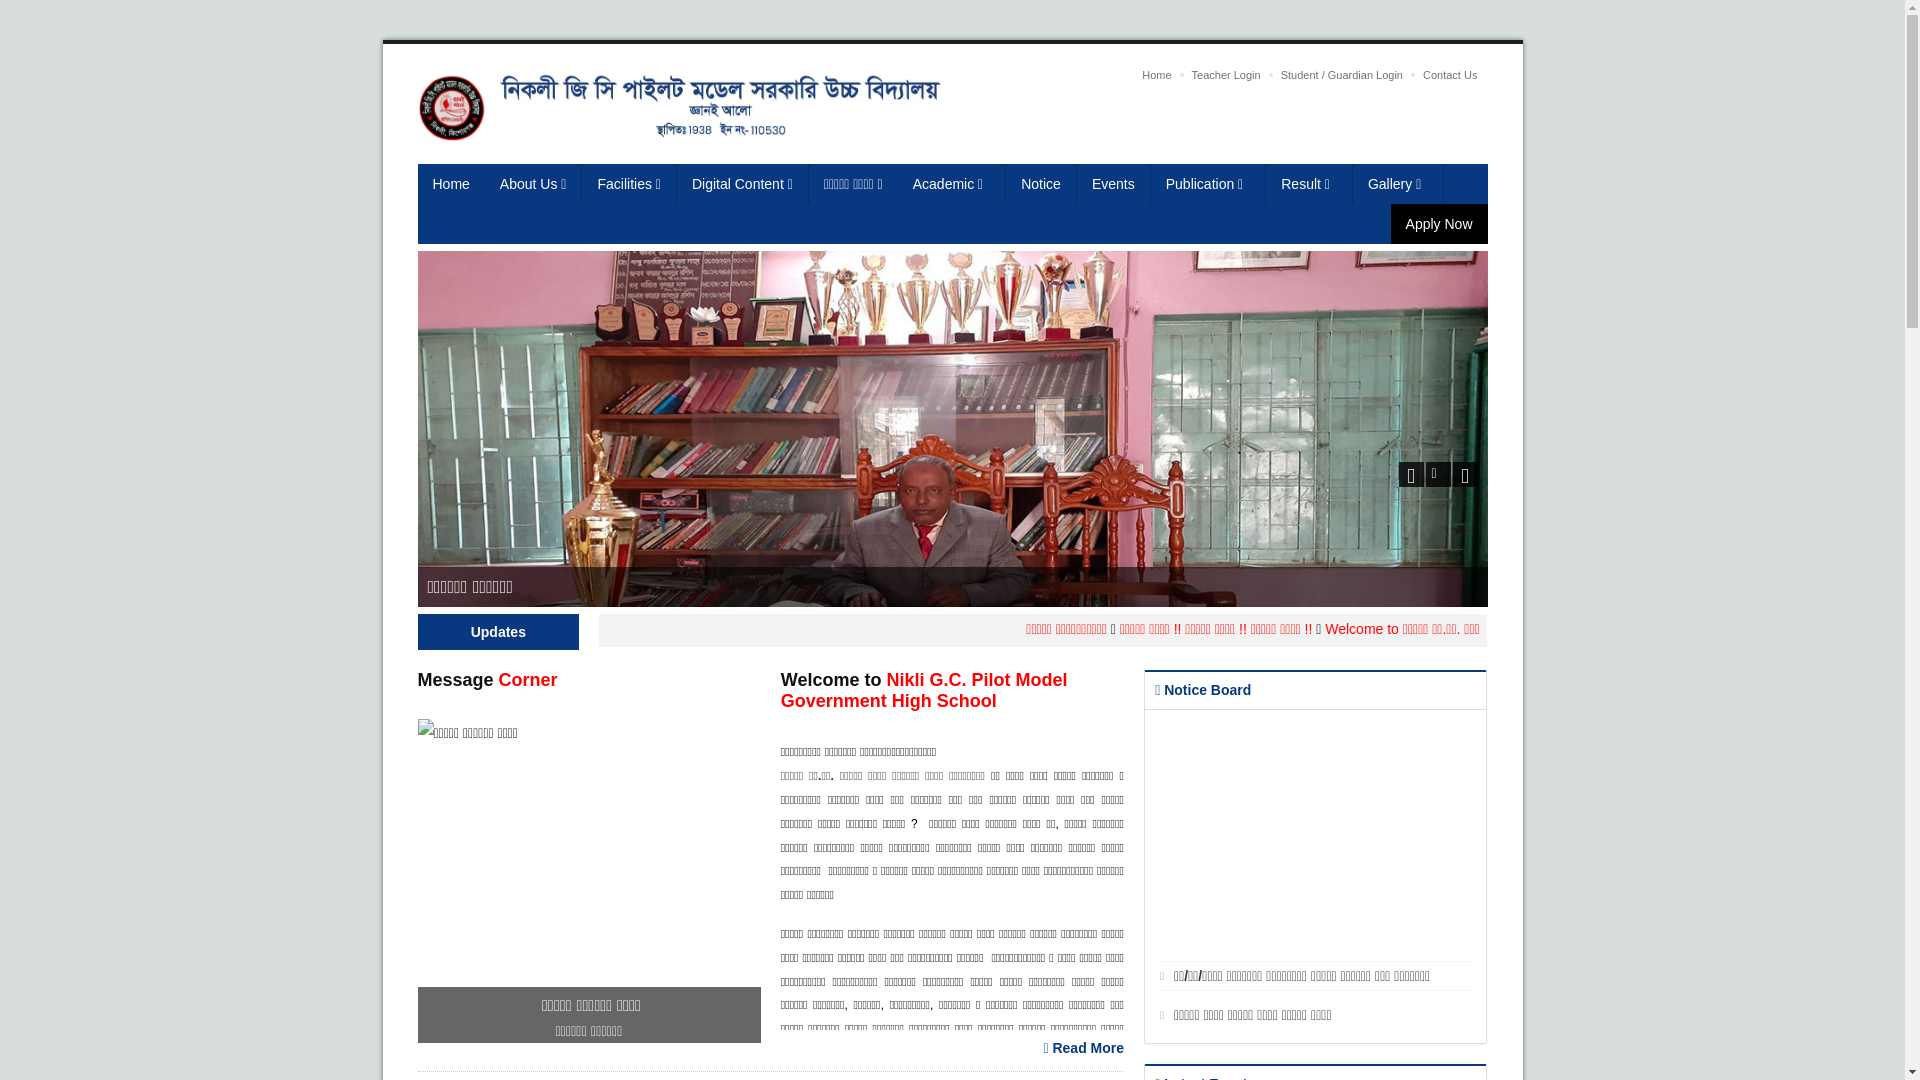 The height and width of the screenshot is (1080, 1920). Describe the element at coordinates (952, 184) in the screenshot. I see `Academic` at that location.